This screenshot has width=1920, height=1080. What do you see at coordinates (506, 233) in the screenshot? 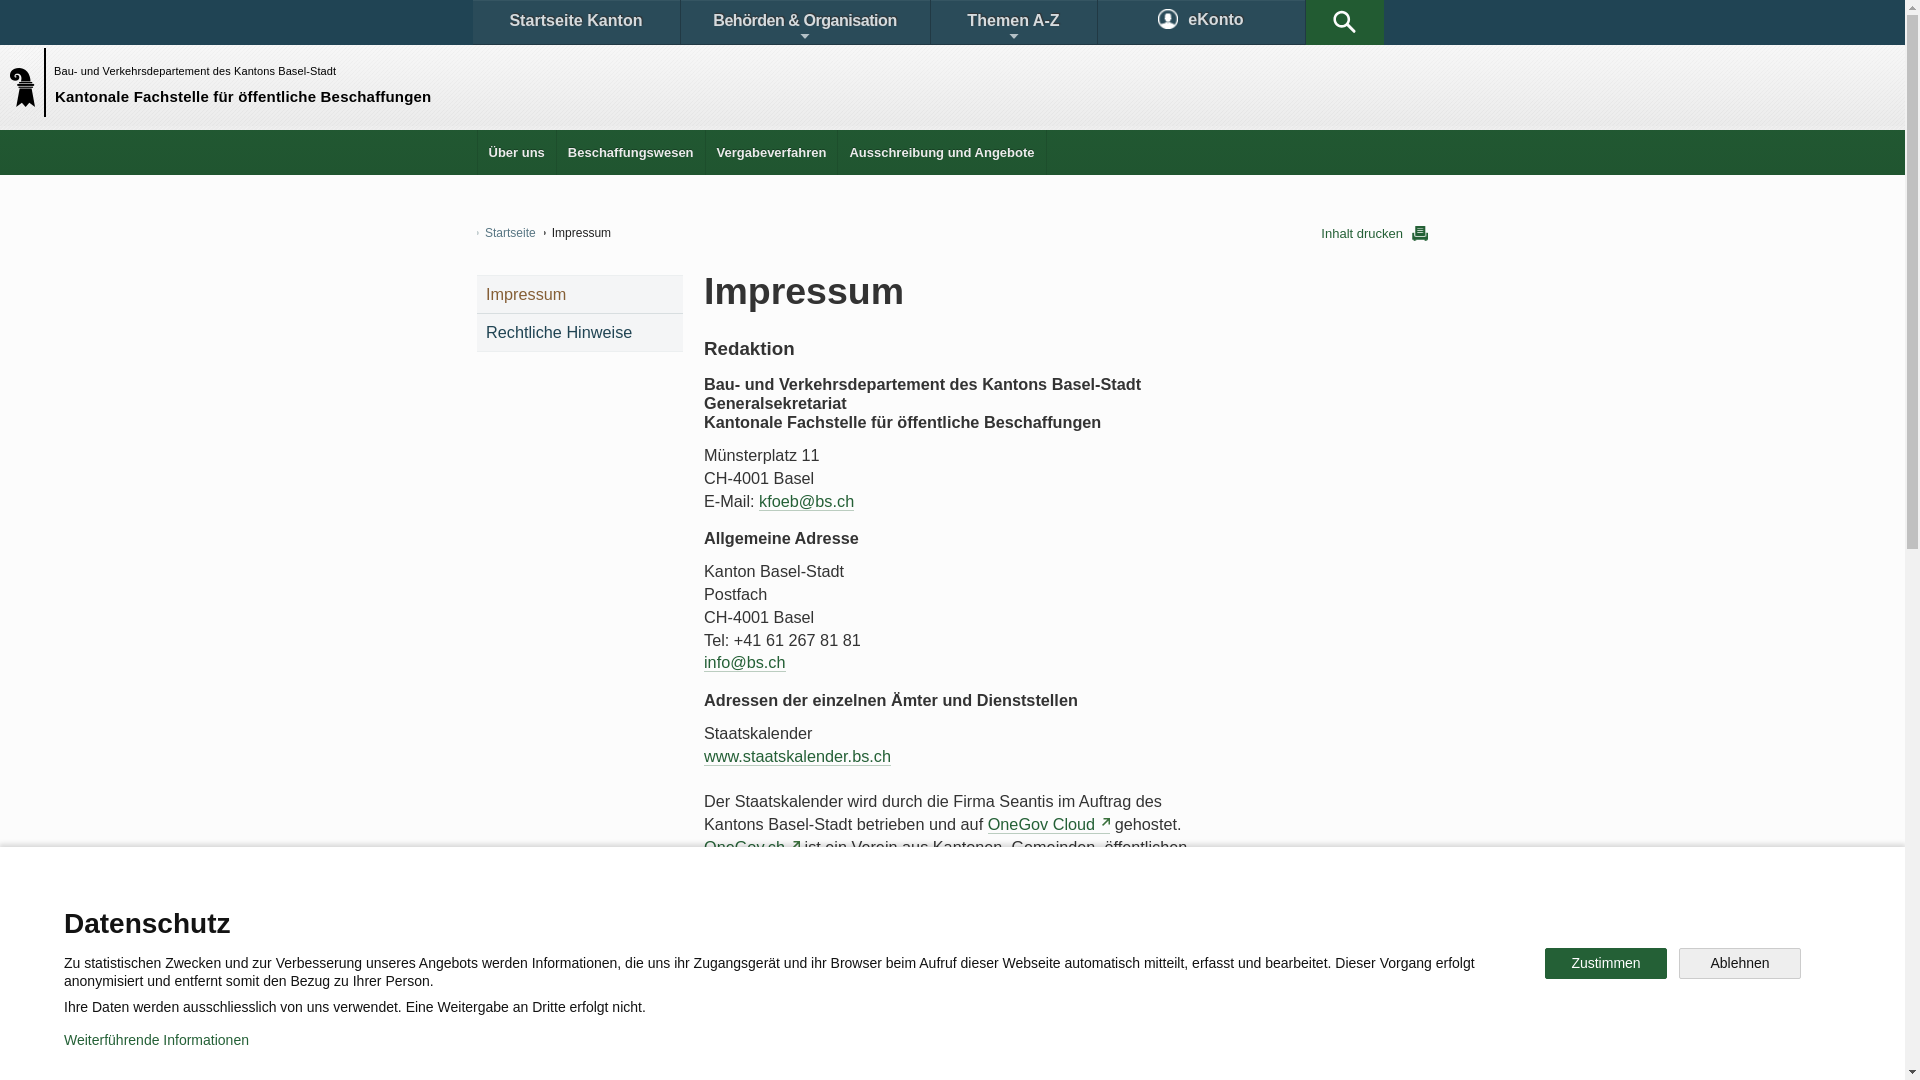
I see `Startseite` at bounding box center [506, 233].